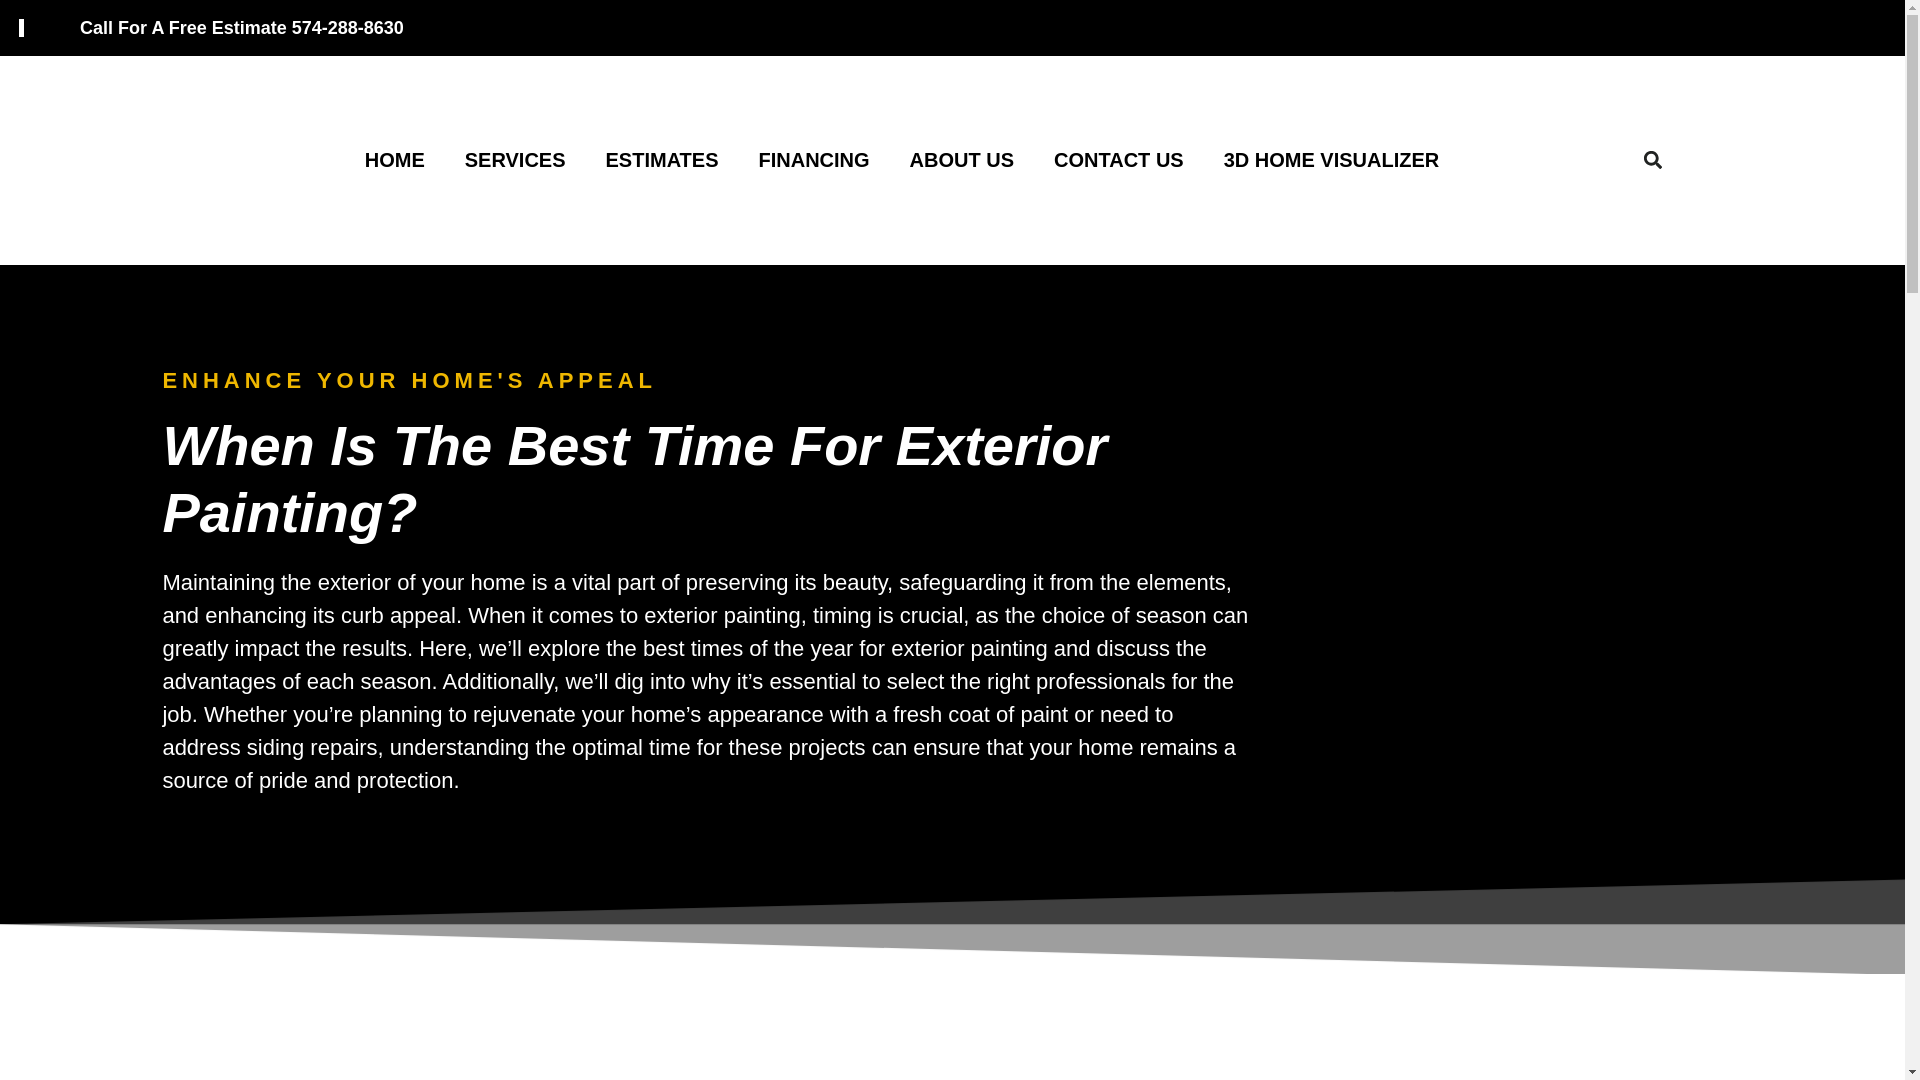 The image size is (1920, 1080). I want to click on Call For A Free Estimate 574-288-8630, so click(242, 28).